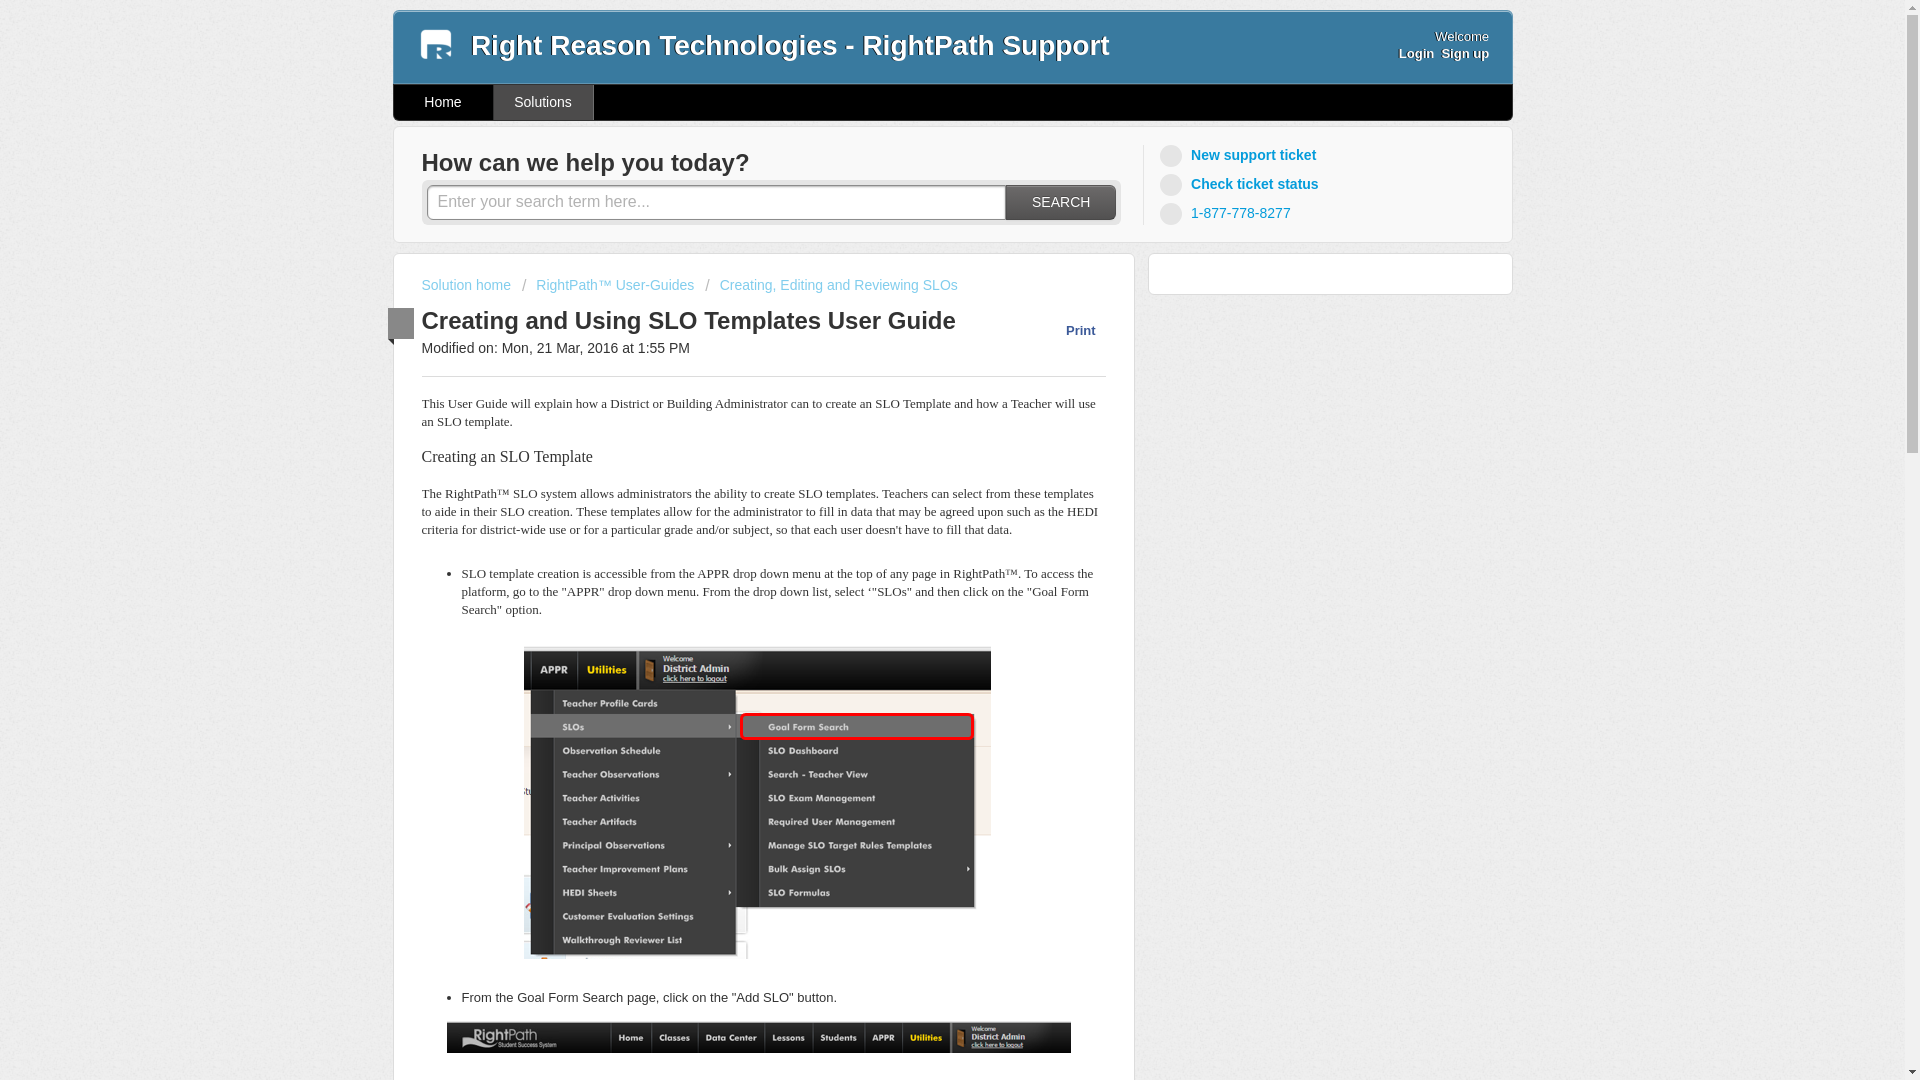 Image resolution: width=1920 pixels, height=1080 pixels. What do you see at coordinates (468, 284) in the screenshot?
I see `Solution home` at bounding box center [468, 284].